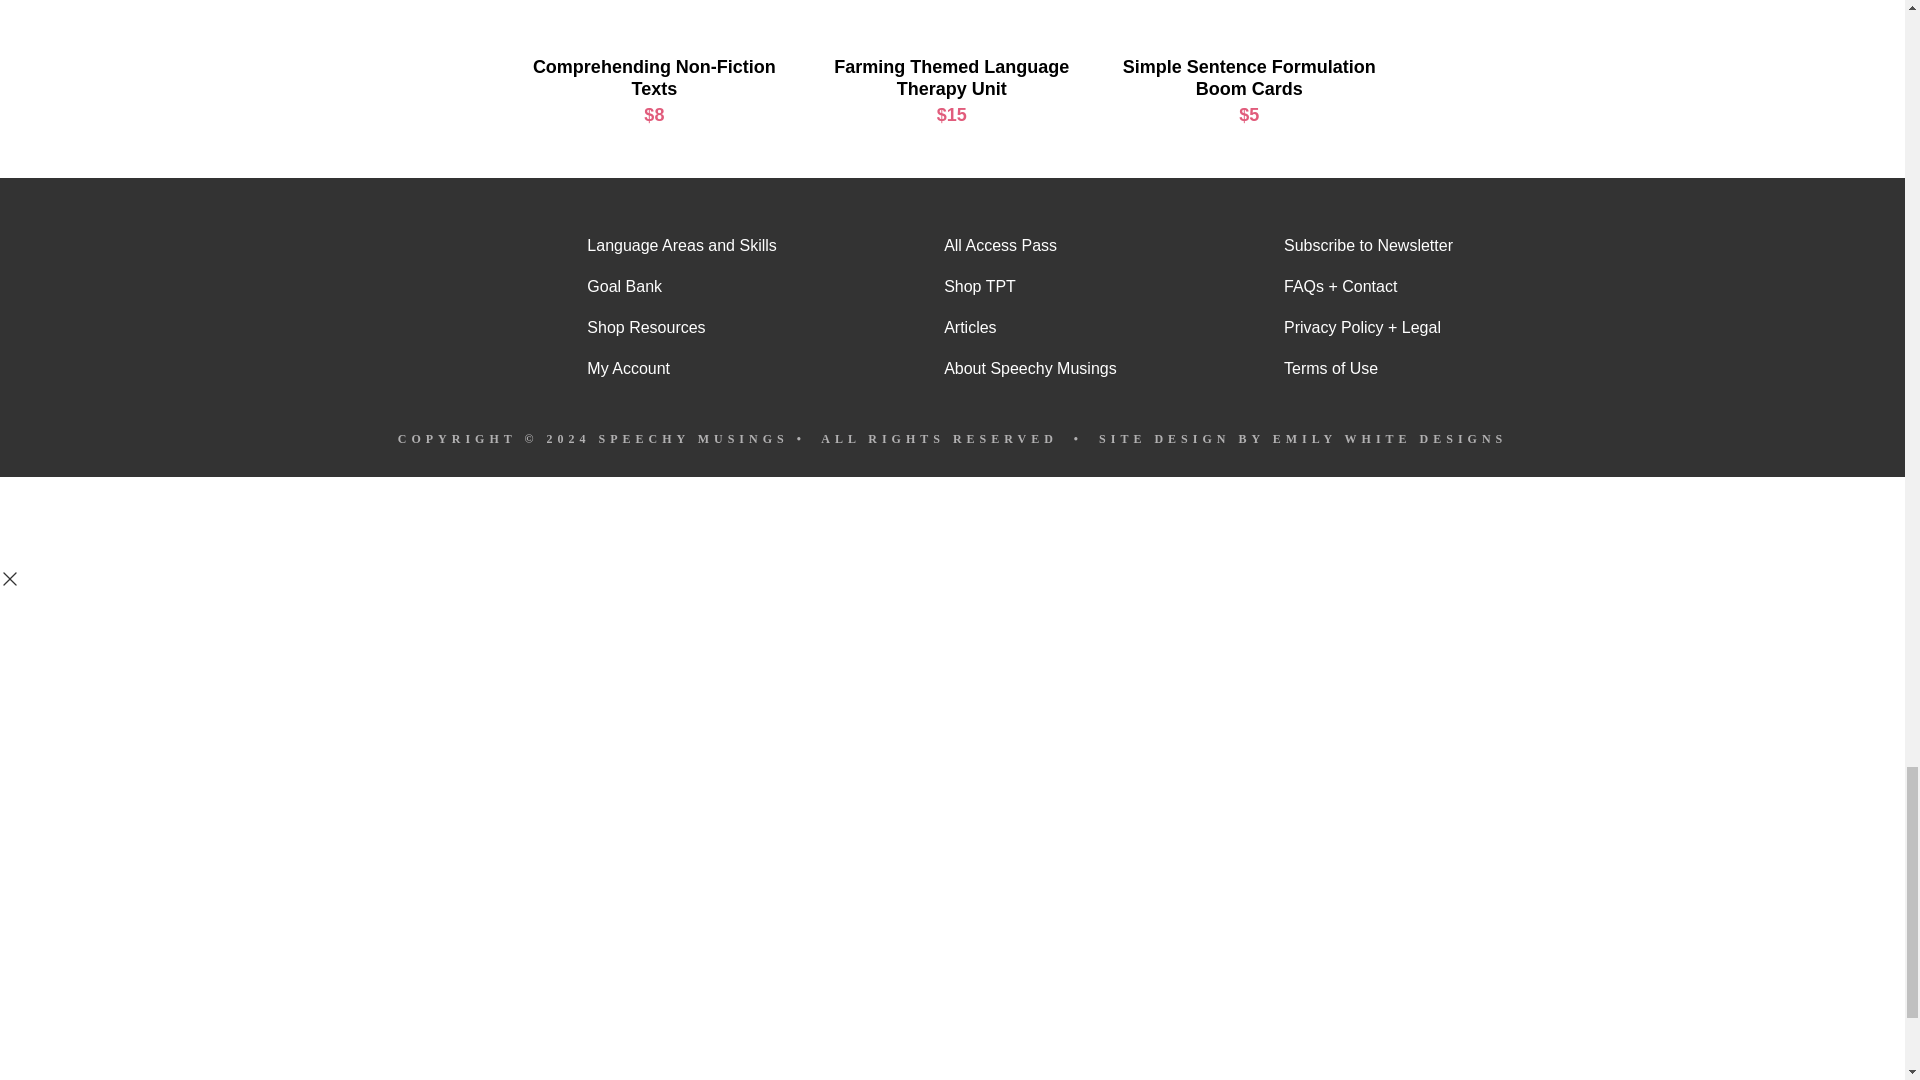 The height and width of the screenshot is (1080, 1920). What do you see at coordinates (681, 286) in the screenshot?
I see `Goal Bank` at bounding box center [681, 286].